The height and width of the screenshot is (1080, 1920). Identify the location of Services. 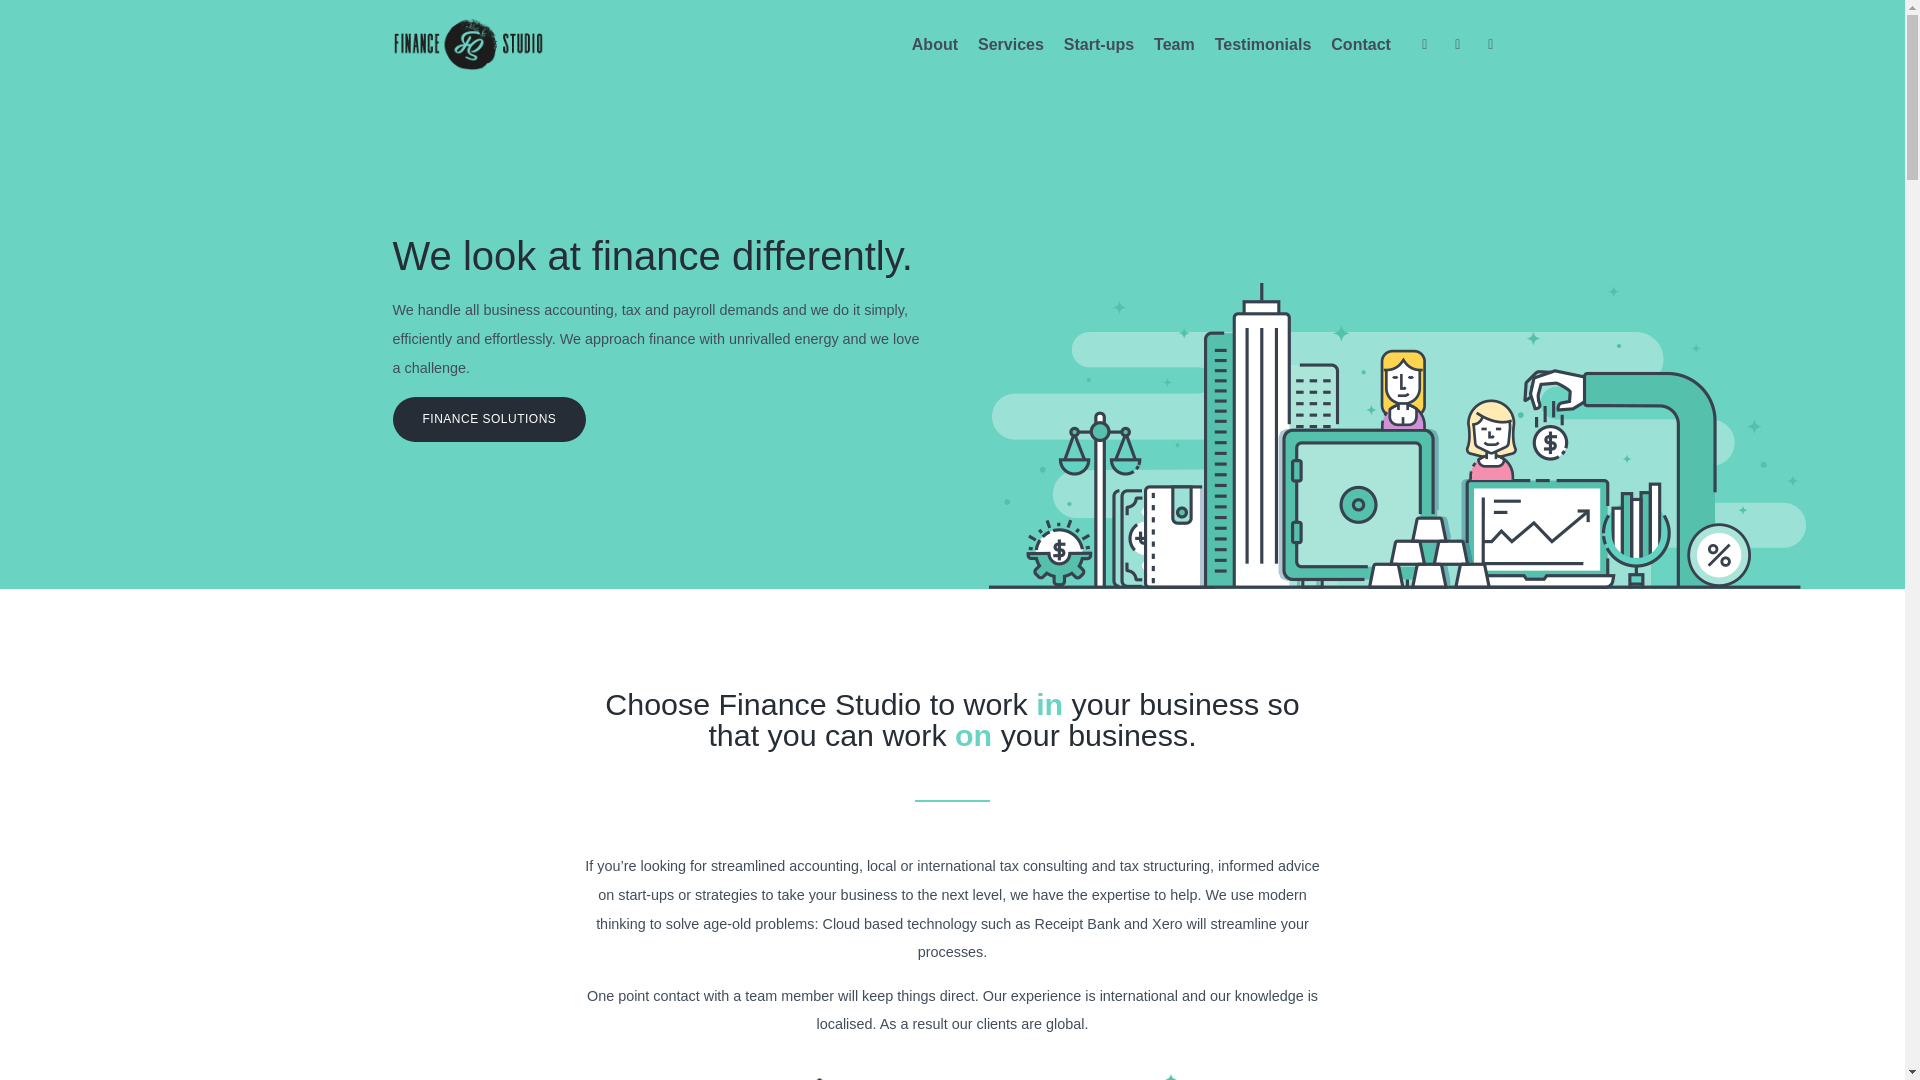
(1010, 44).